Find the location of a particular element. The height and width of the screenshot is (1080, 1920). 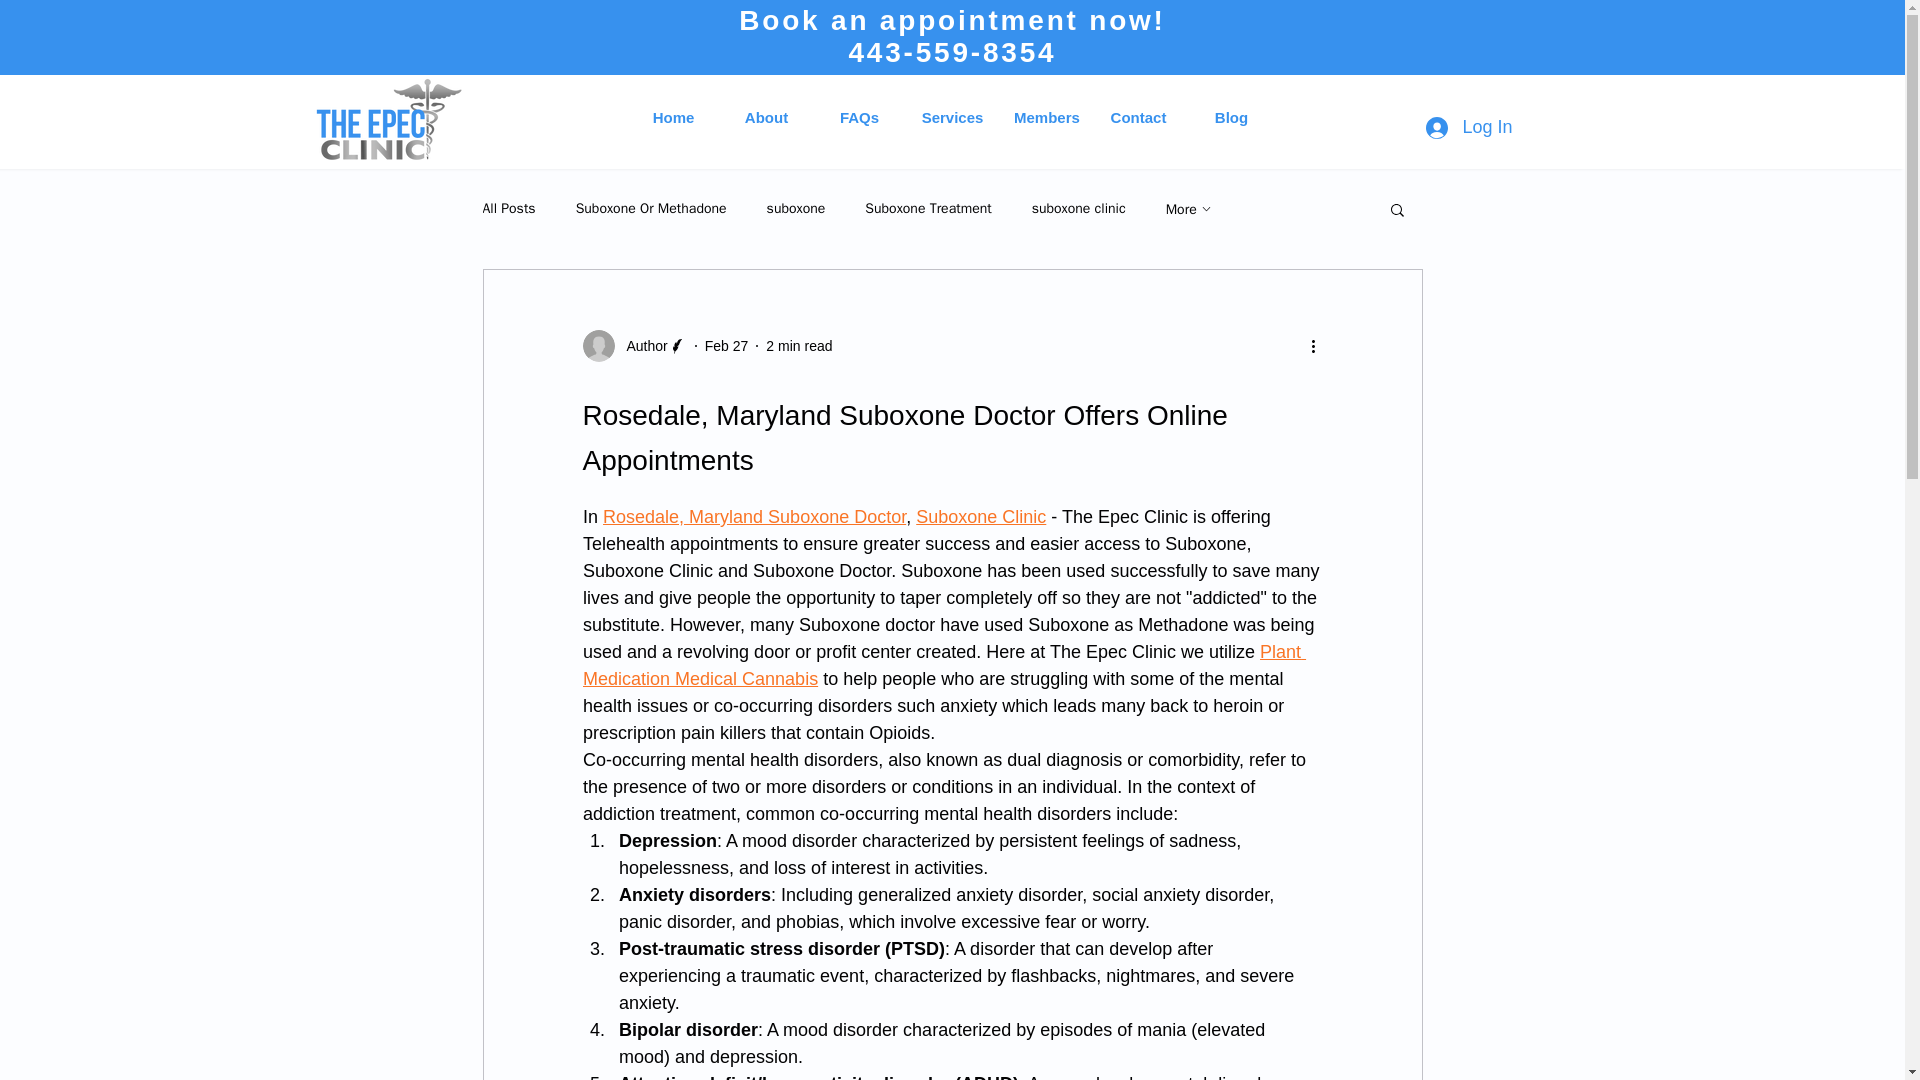

Author is located at coordinates (633, 346).